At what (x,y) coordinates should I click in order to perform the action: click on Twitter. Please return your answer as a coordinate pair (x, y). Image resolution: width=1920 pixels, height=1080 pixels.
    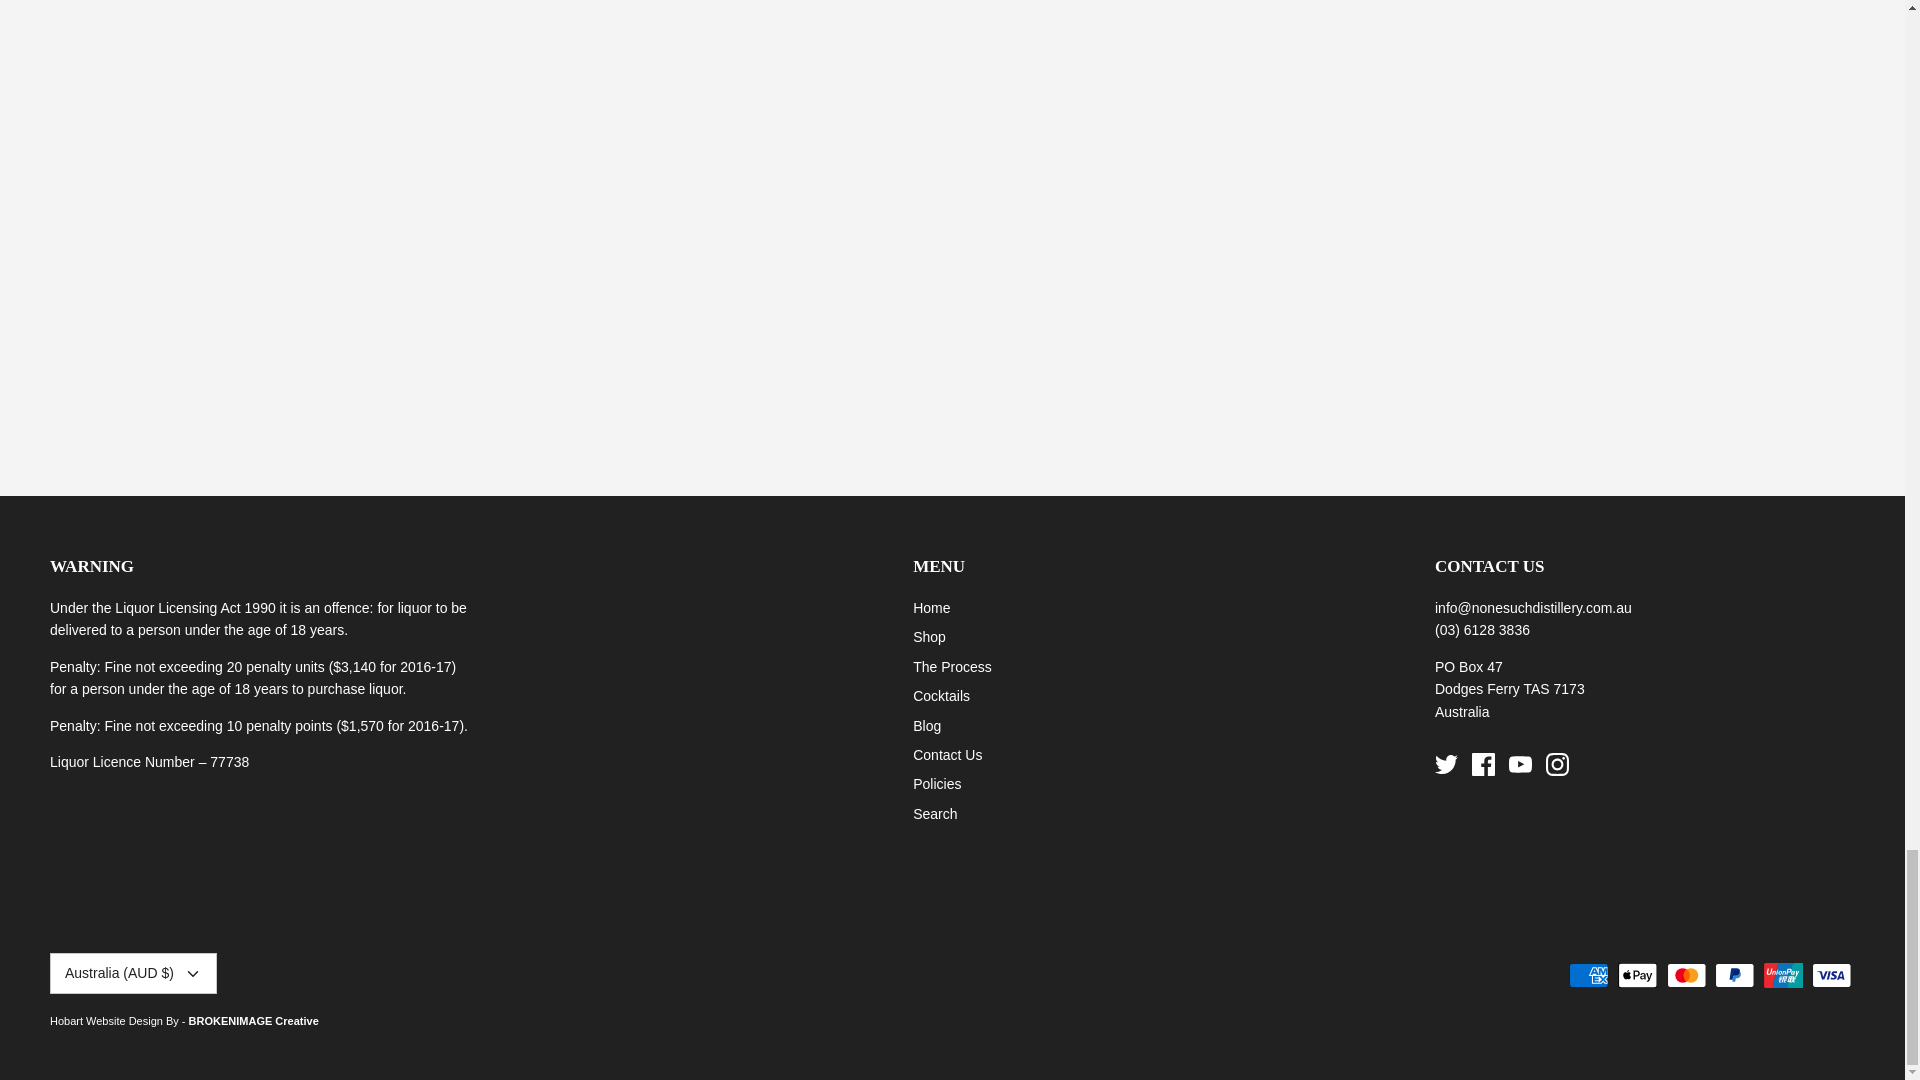
    Looking at the image, I should click on (1446, 764).